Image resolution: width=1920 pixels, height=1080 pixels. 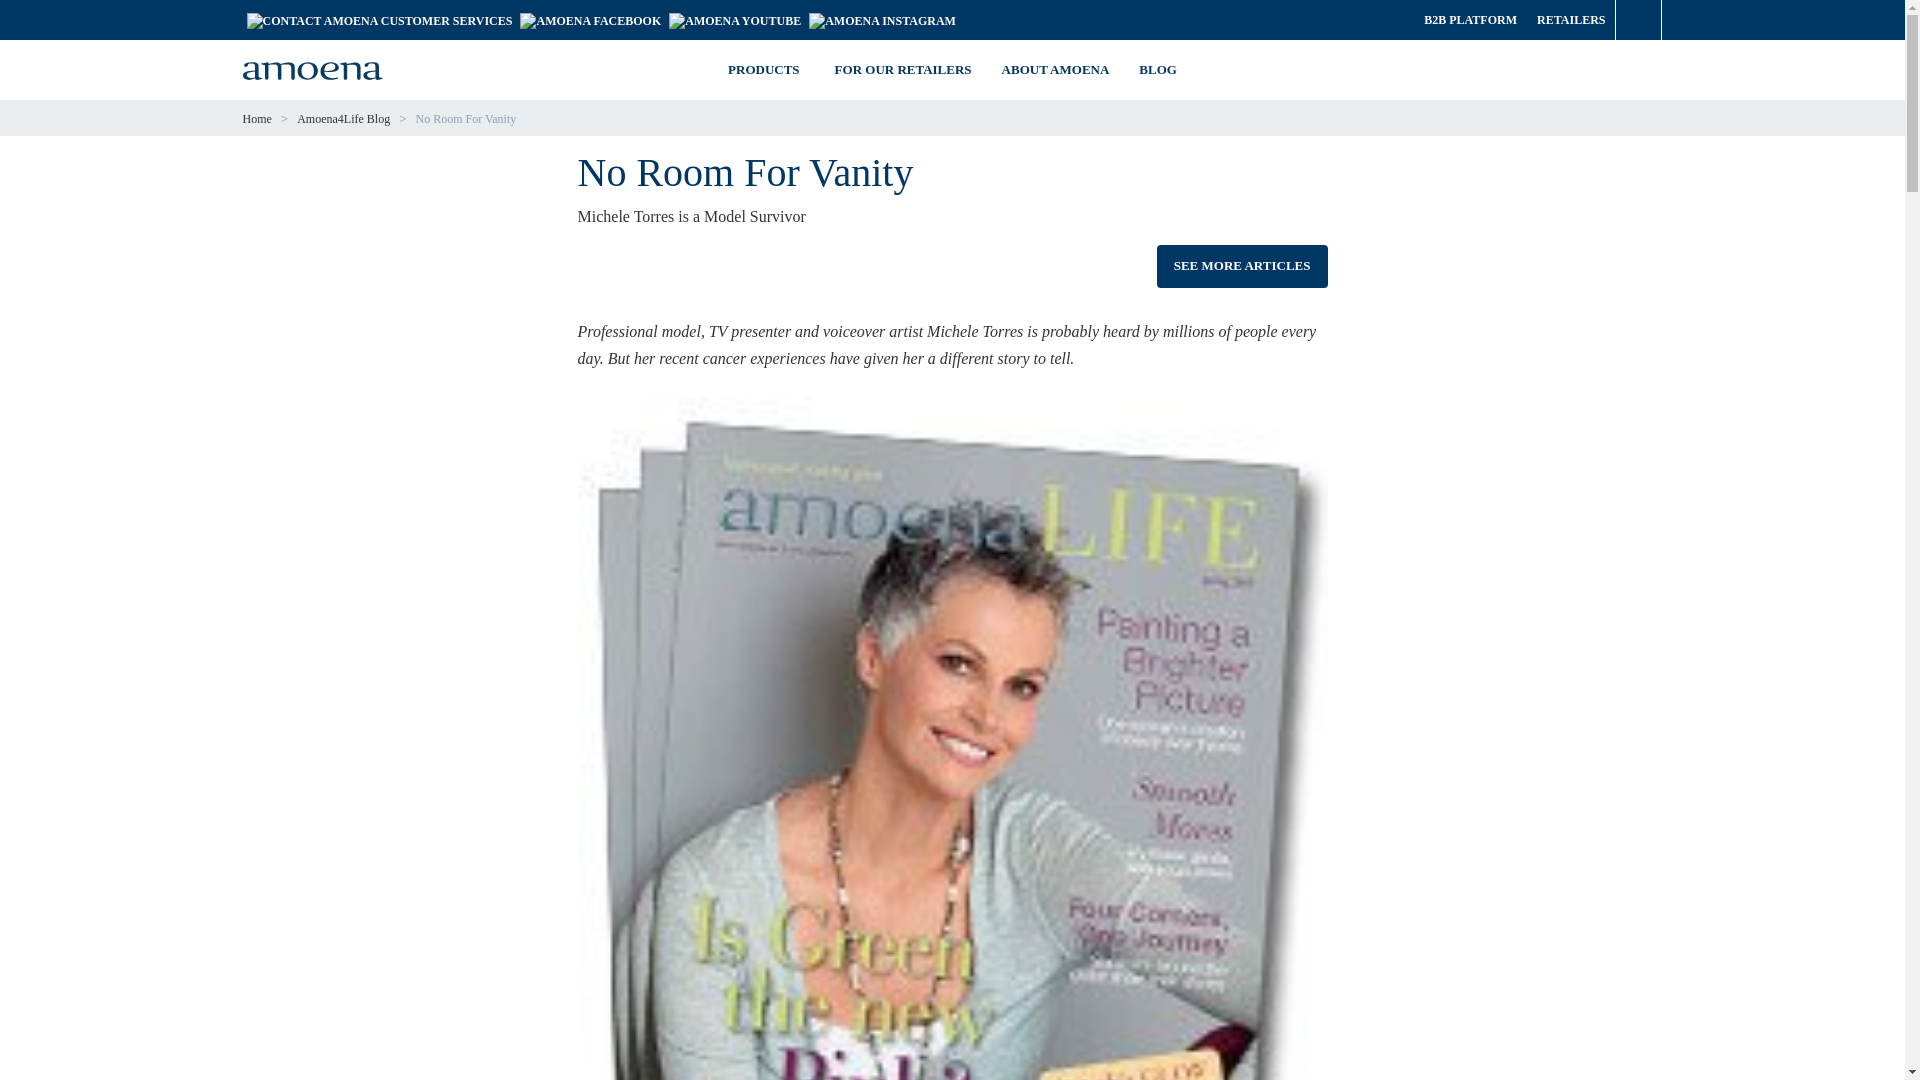 I want to click on Retailers, so click(x=1570, y=20).